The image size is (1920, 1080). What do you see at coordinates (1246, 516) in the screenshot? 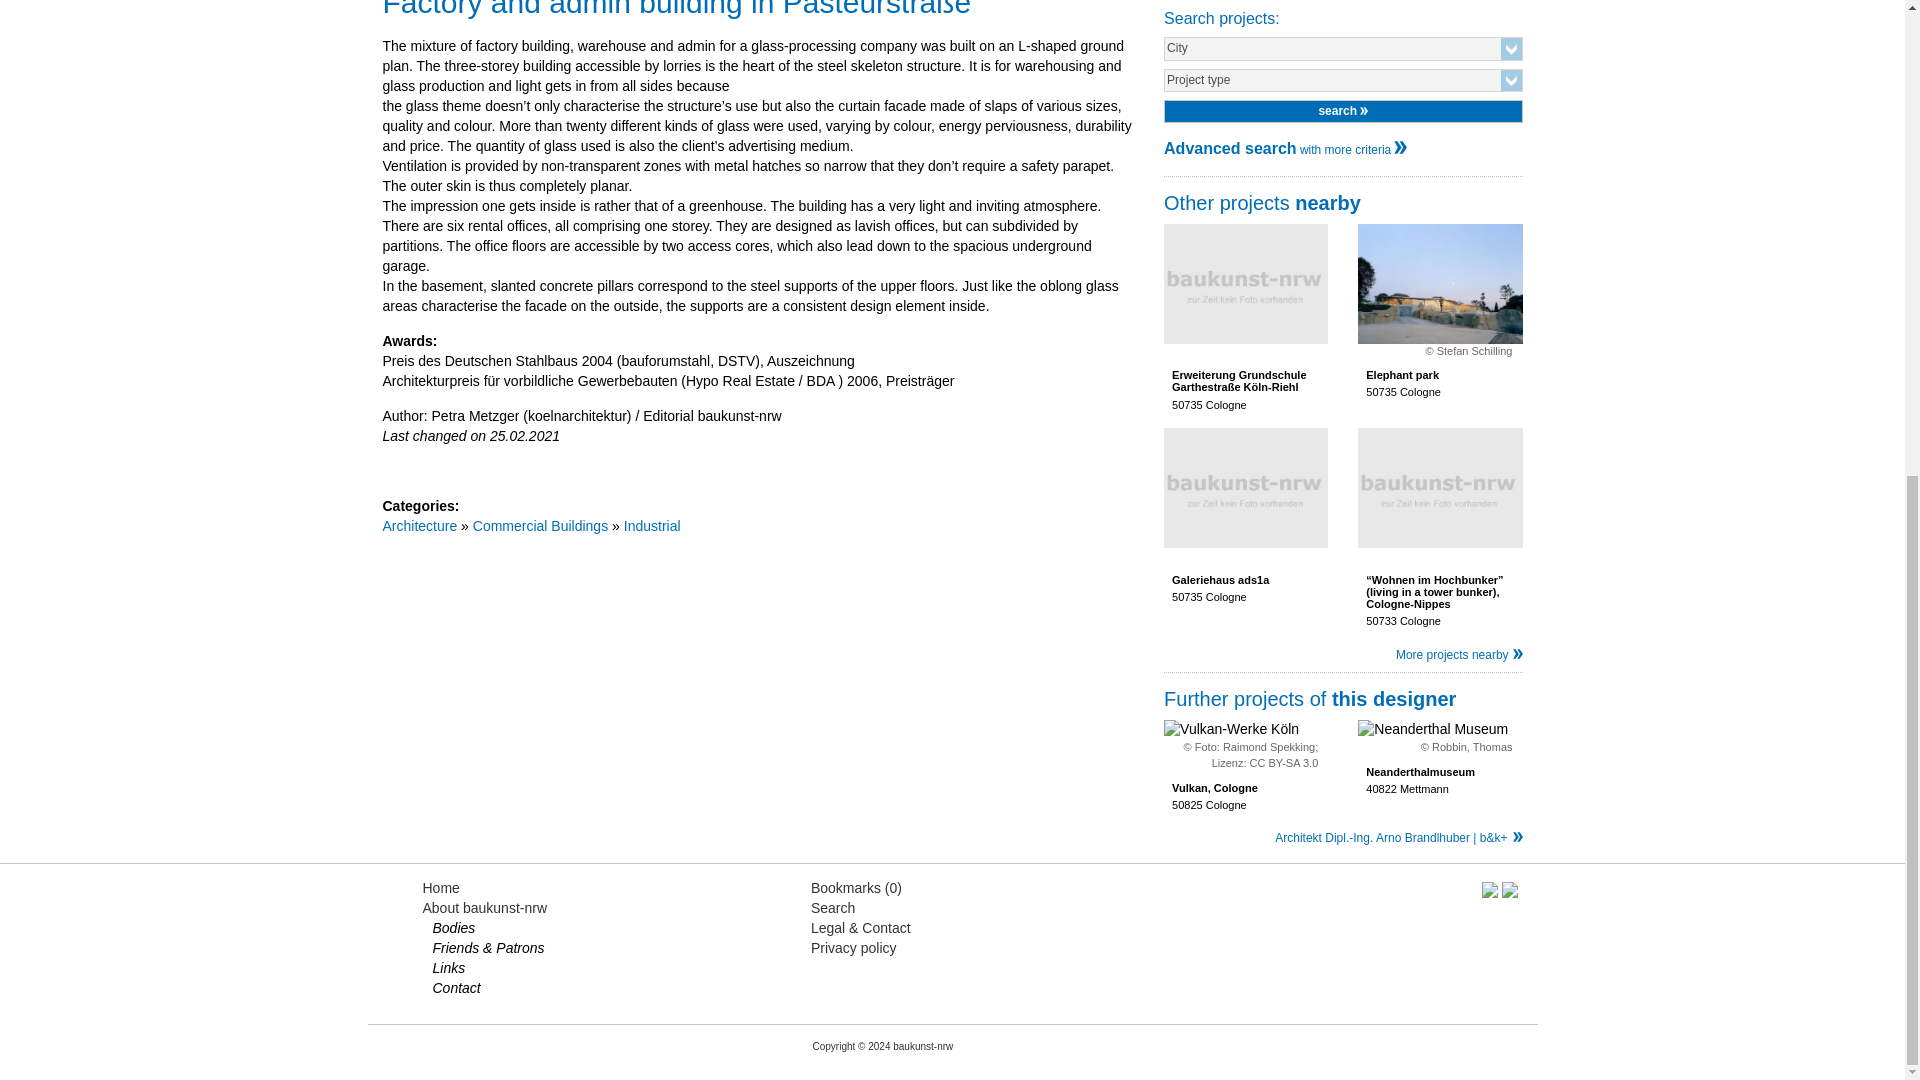
I see `Industrial` at bounding box center [1246, 516].